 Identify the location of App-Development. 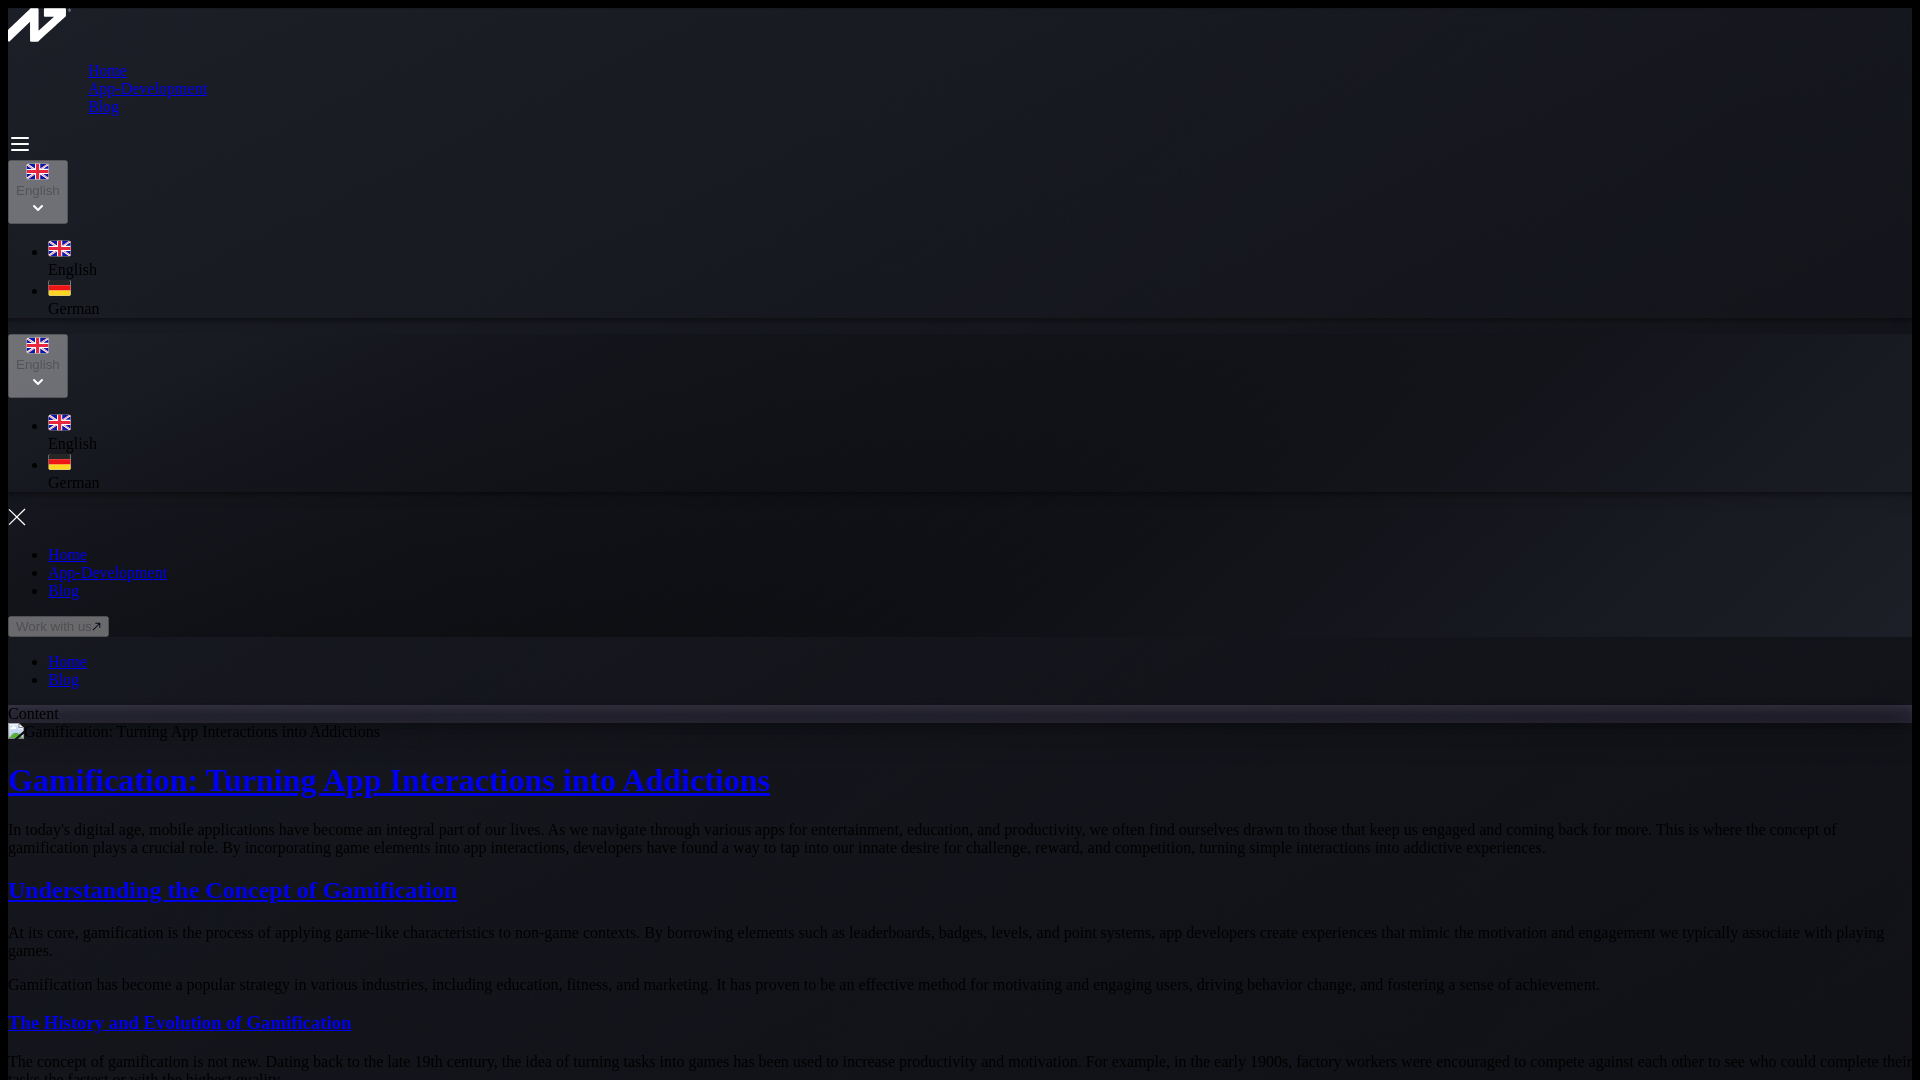
(108, 572).